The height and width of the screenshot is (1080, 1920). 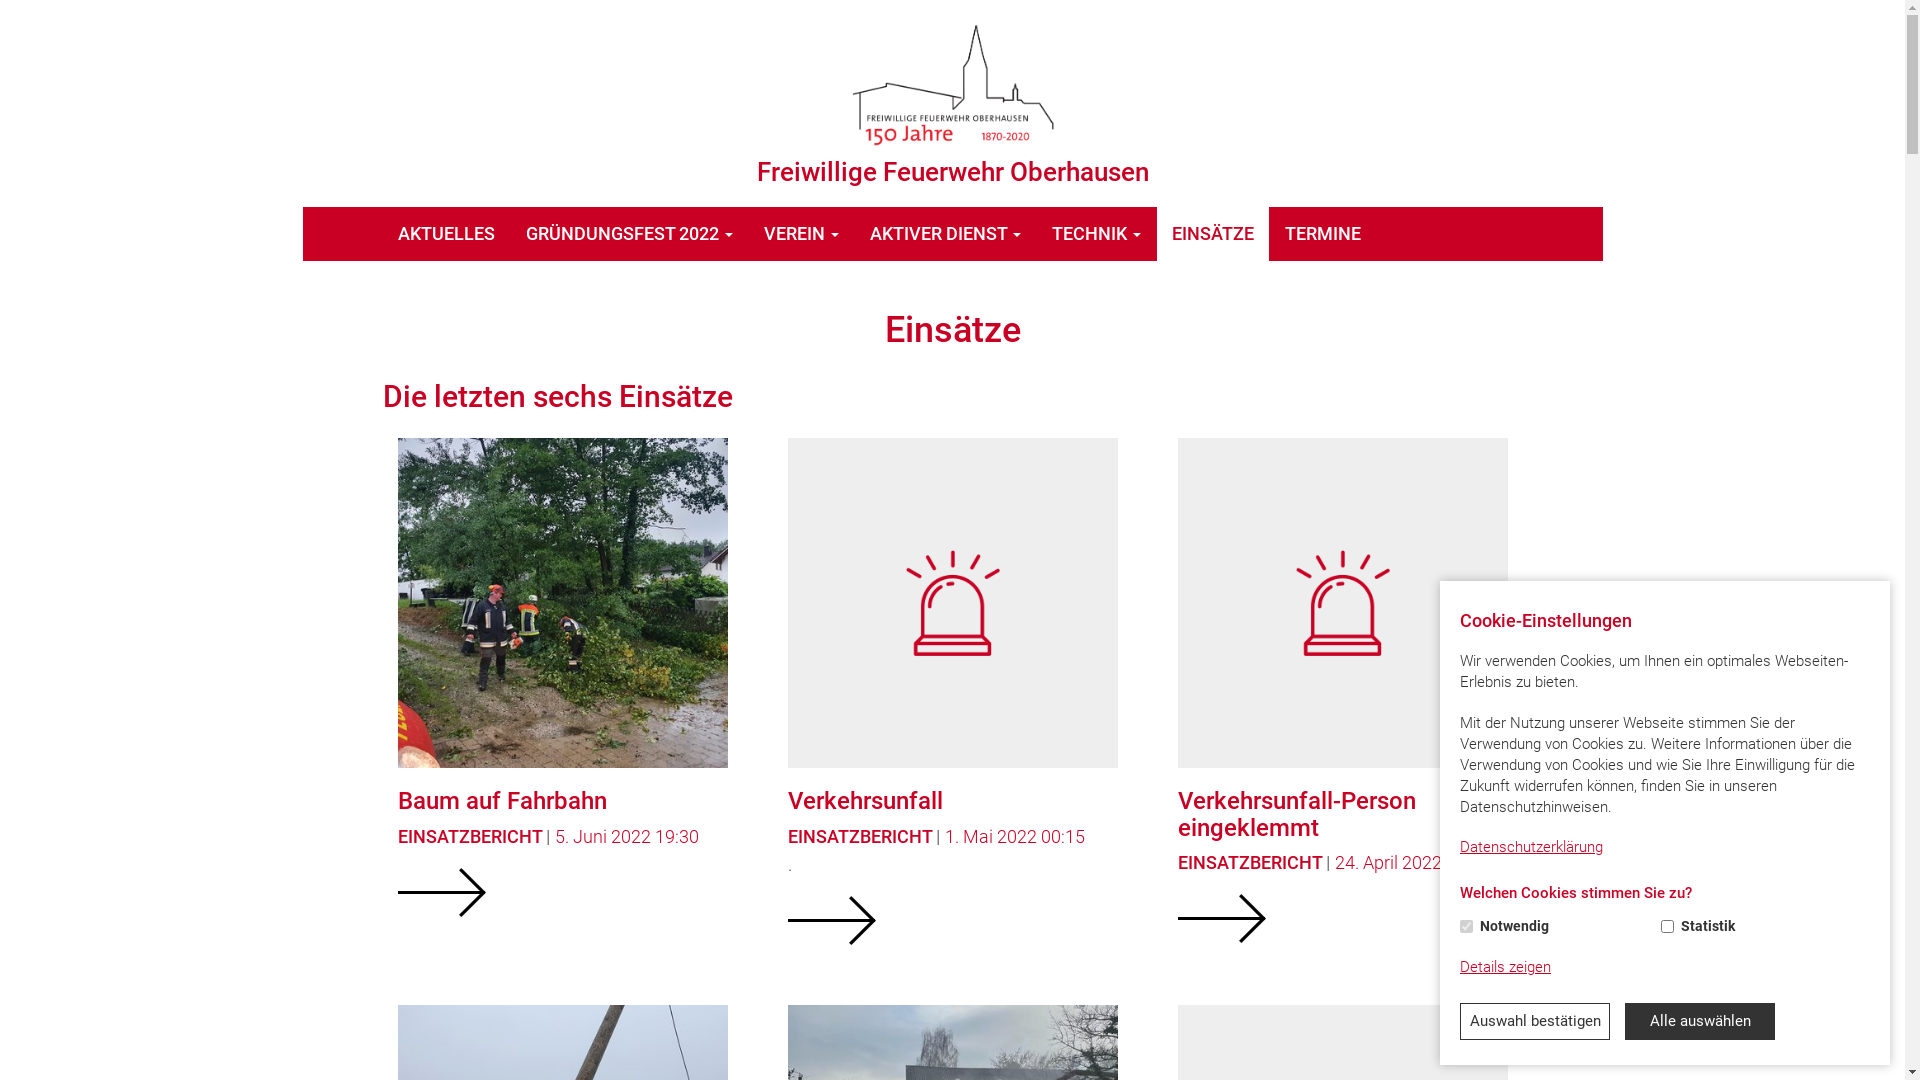 I want to click on VEREIN, so click(x=801, y=234).